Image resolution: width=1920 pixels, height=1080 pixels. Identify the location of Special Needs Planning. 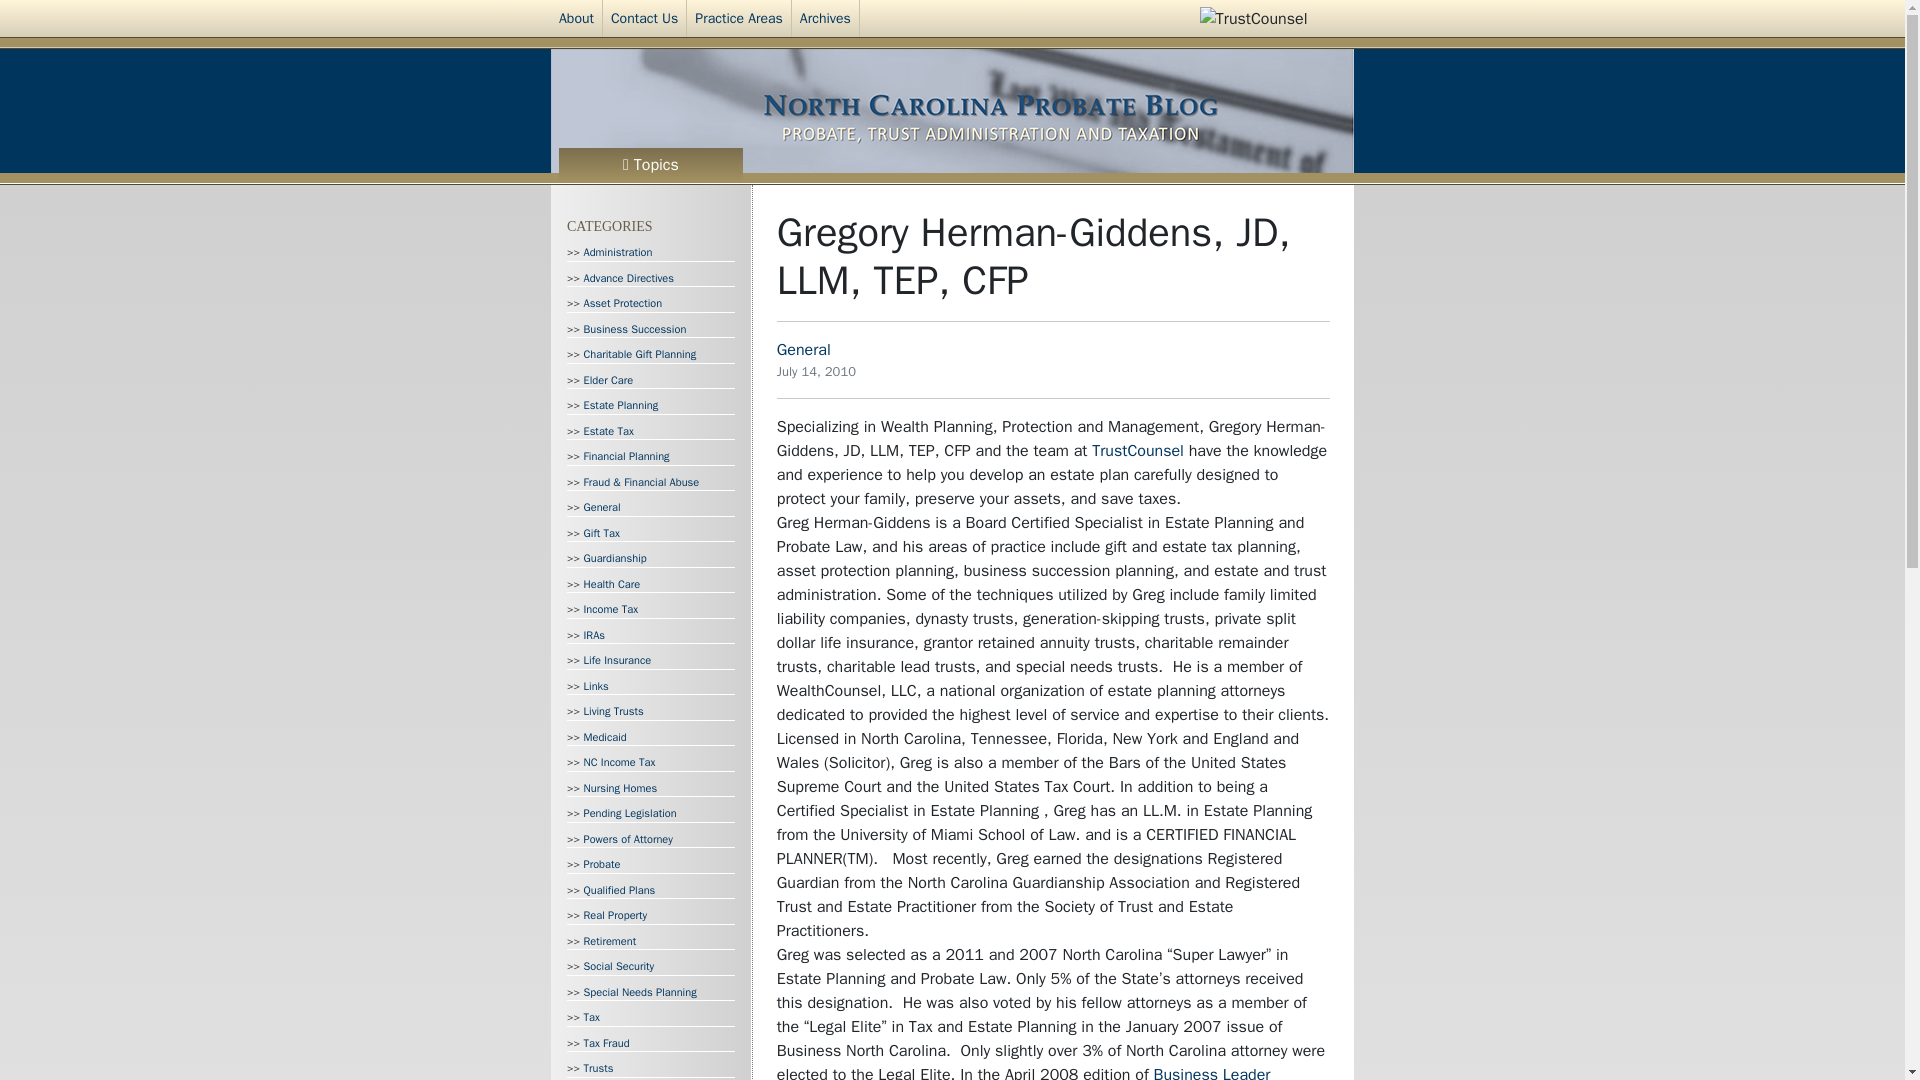
(640, 990).